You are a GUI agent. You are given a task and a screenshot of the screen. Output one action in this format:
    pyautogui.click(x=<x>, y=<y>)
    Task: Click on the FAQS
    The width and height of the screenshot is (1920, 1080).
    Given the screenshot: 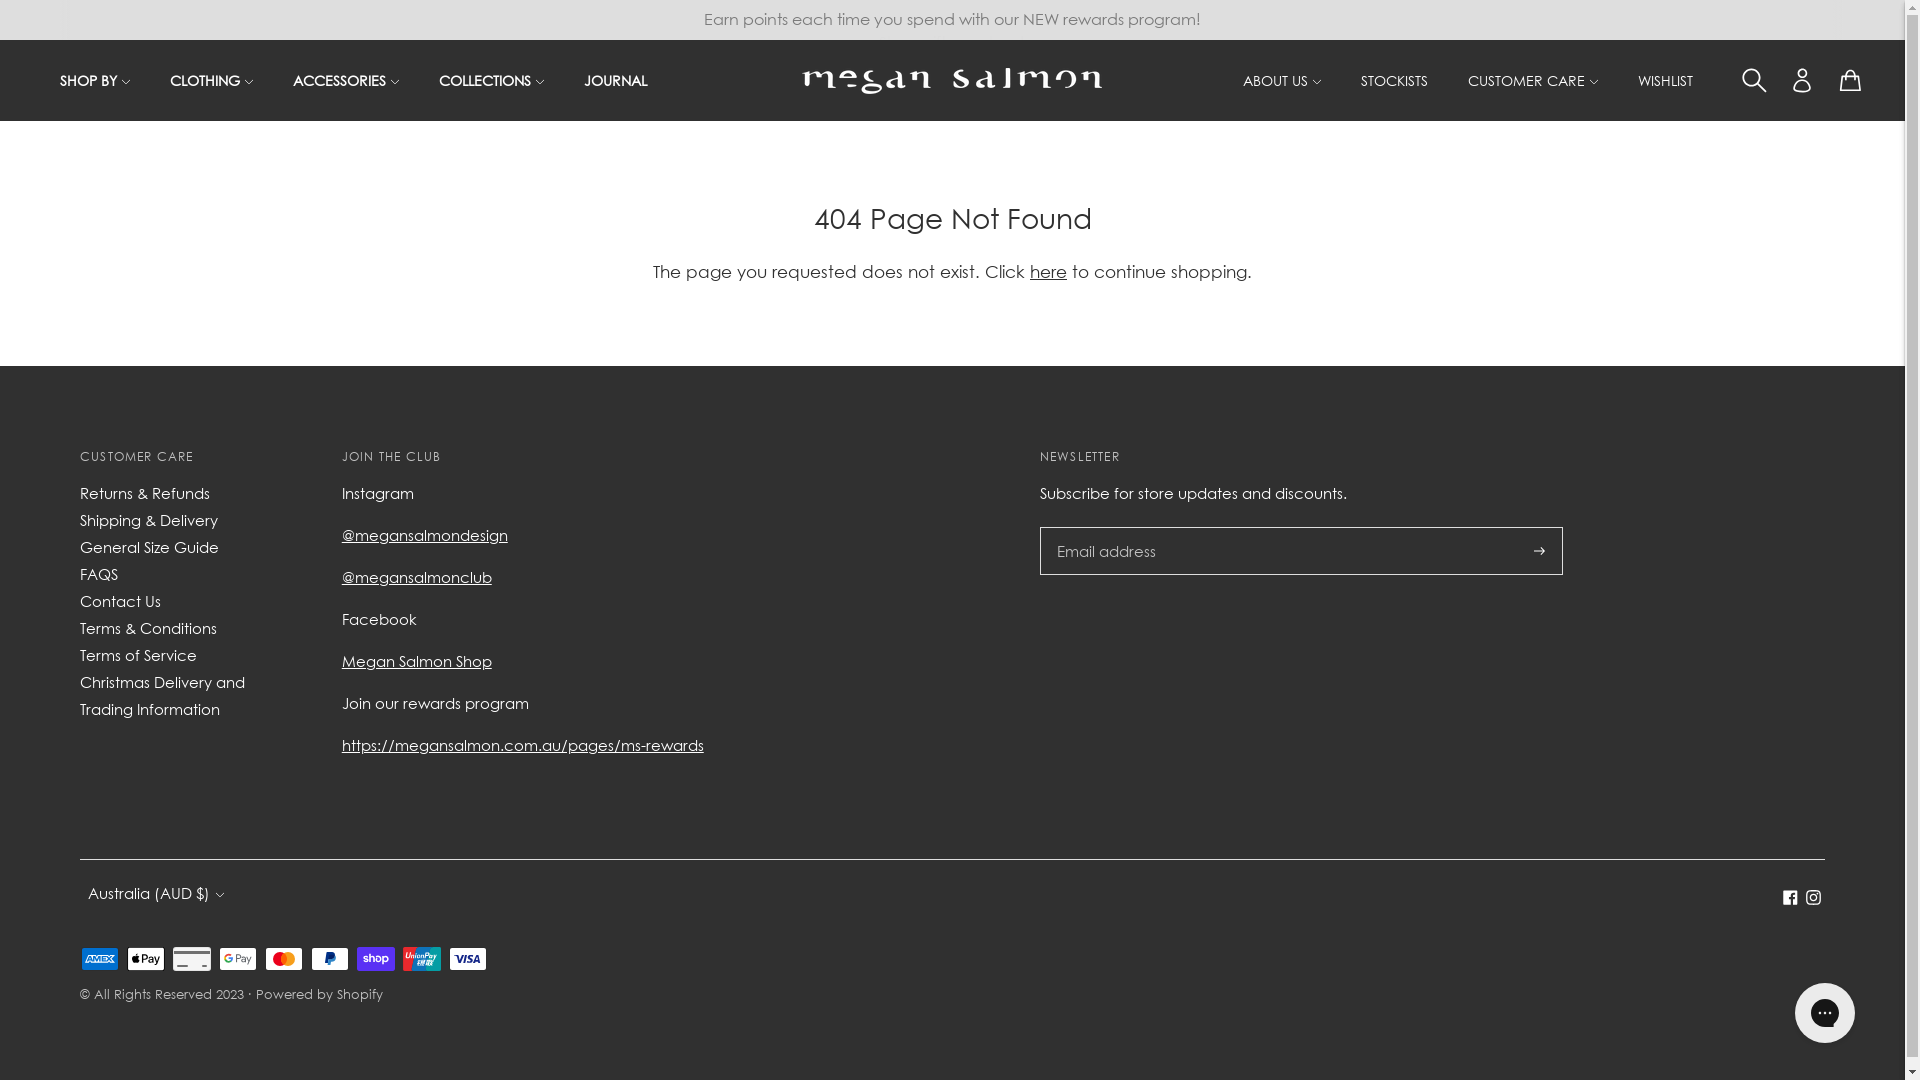 What is the action you would take?
    pyautogui.click(x=99, y=574)
    